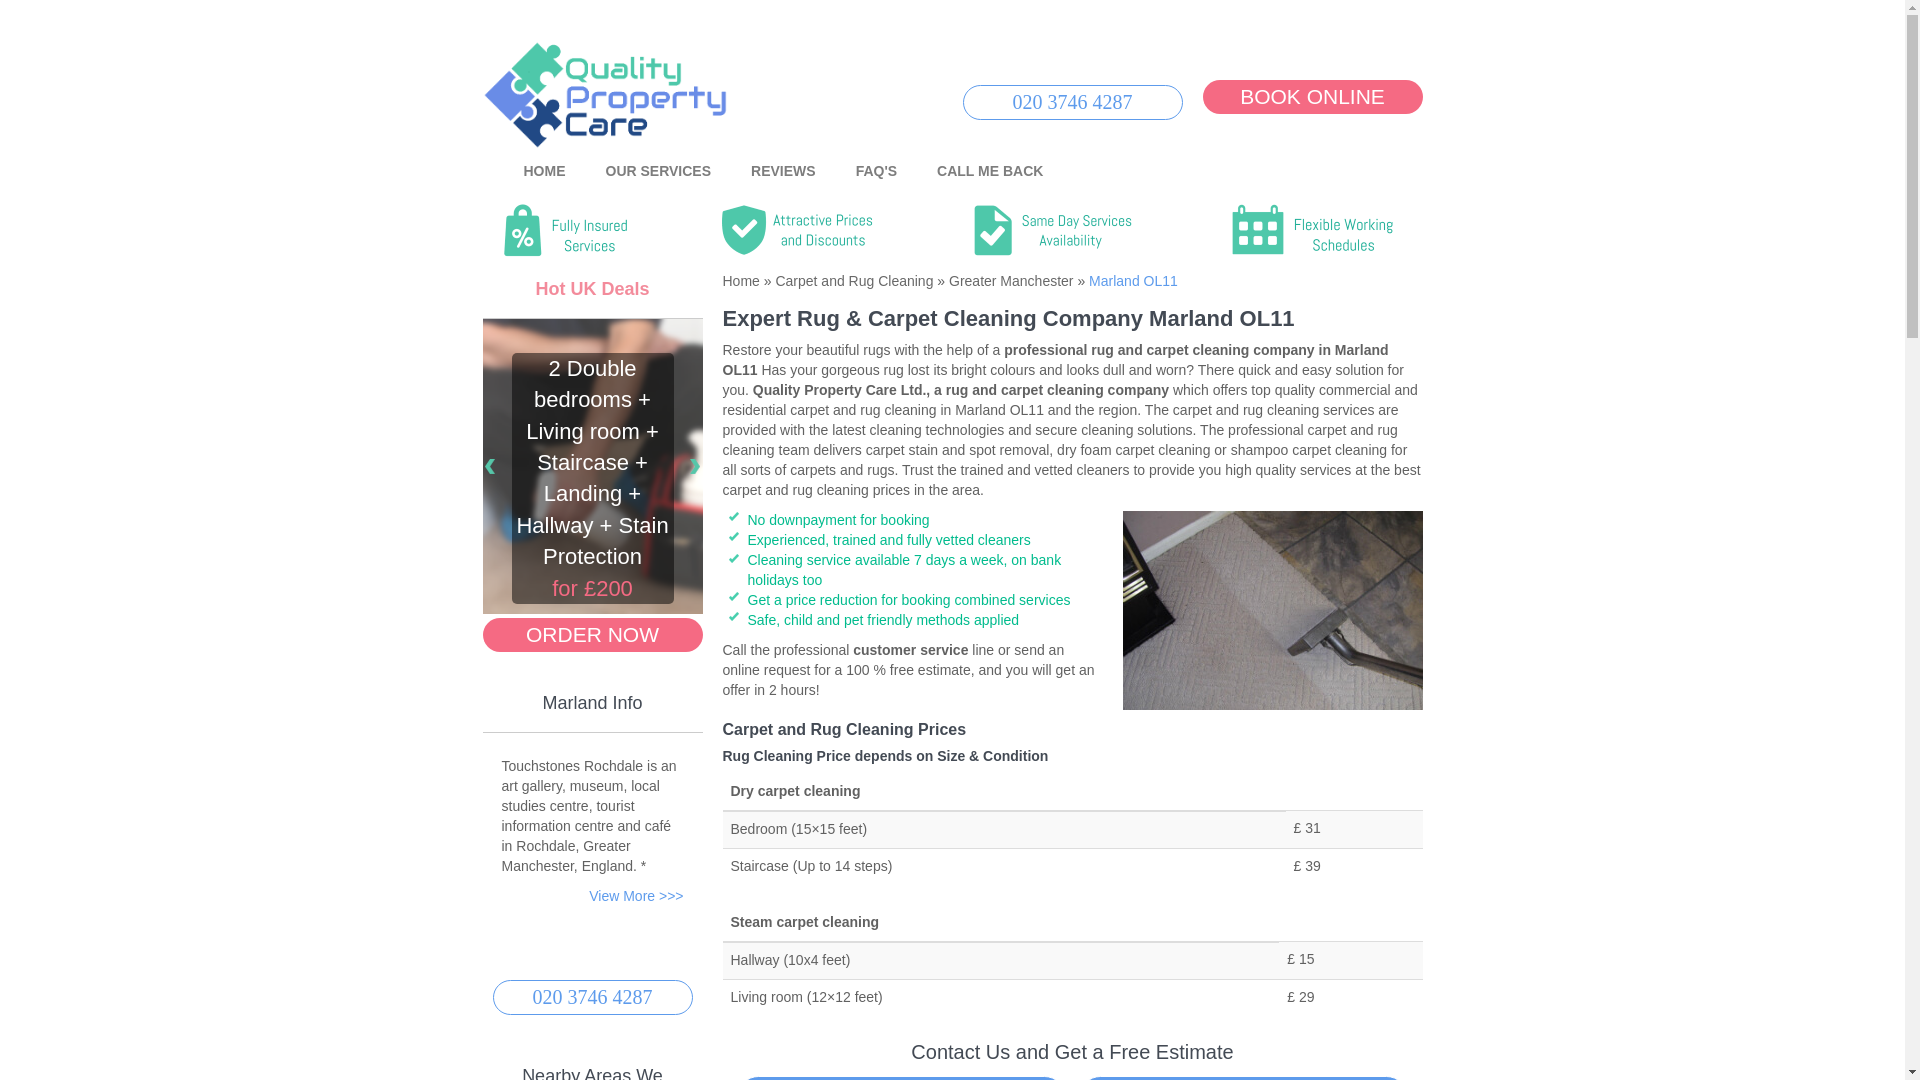  I want to click on 020 3746 4287, so click(901, 1078).